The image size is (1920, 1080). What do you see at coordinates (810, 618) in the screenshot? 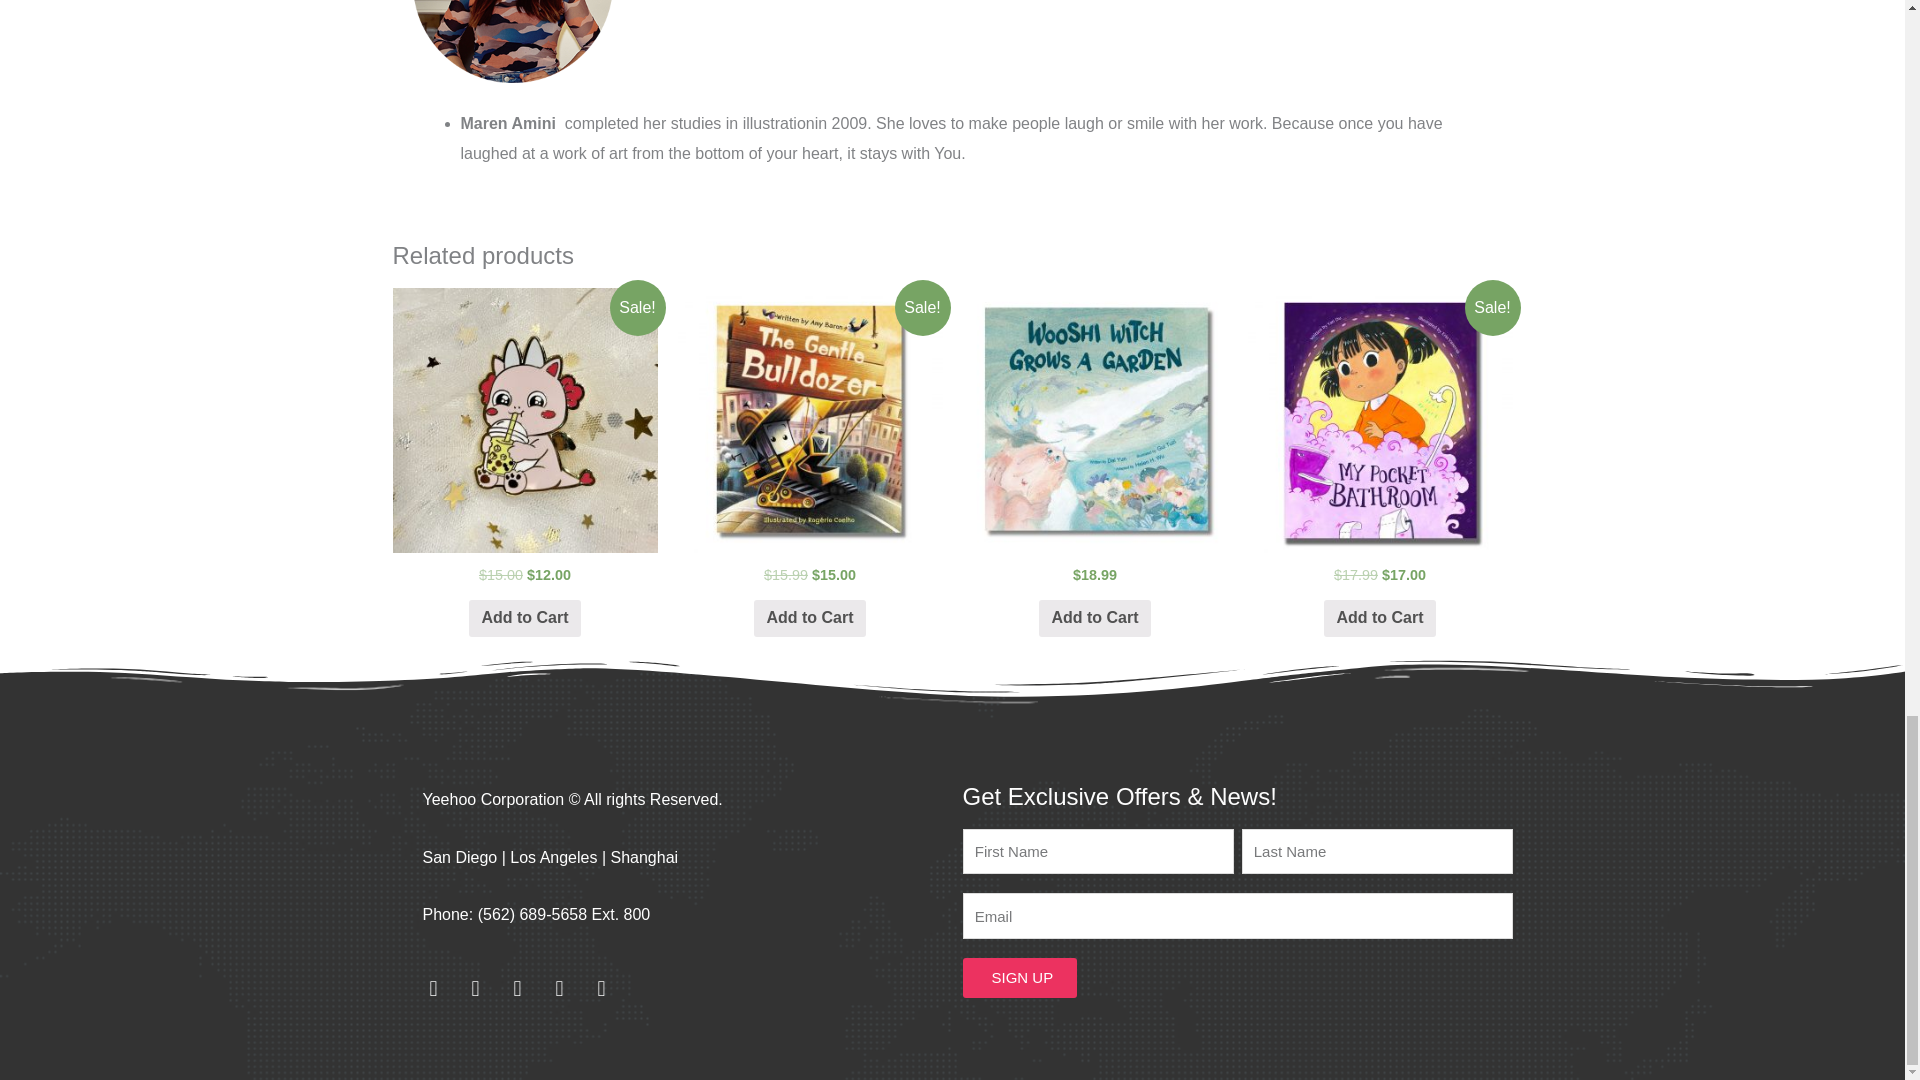
I see `Add to Cart` at bounding box center [810, 618].